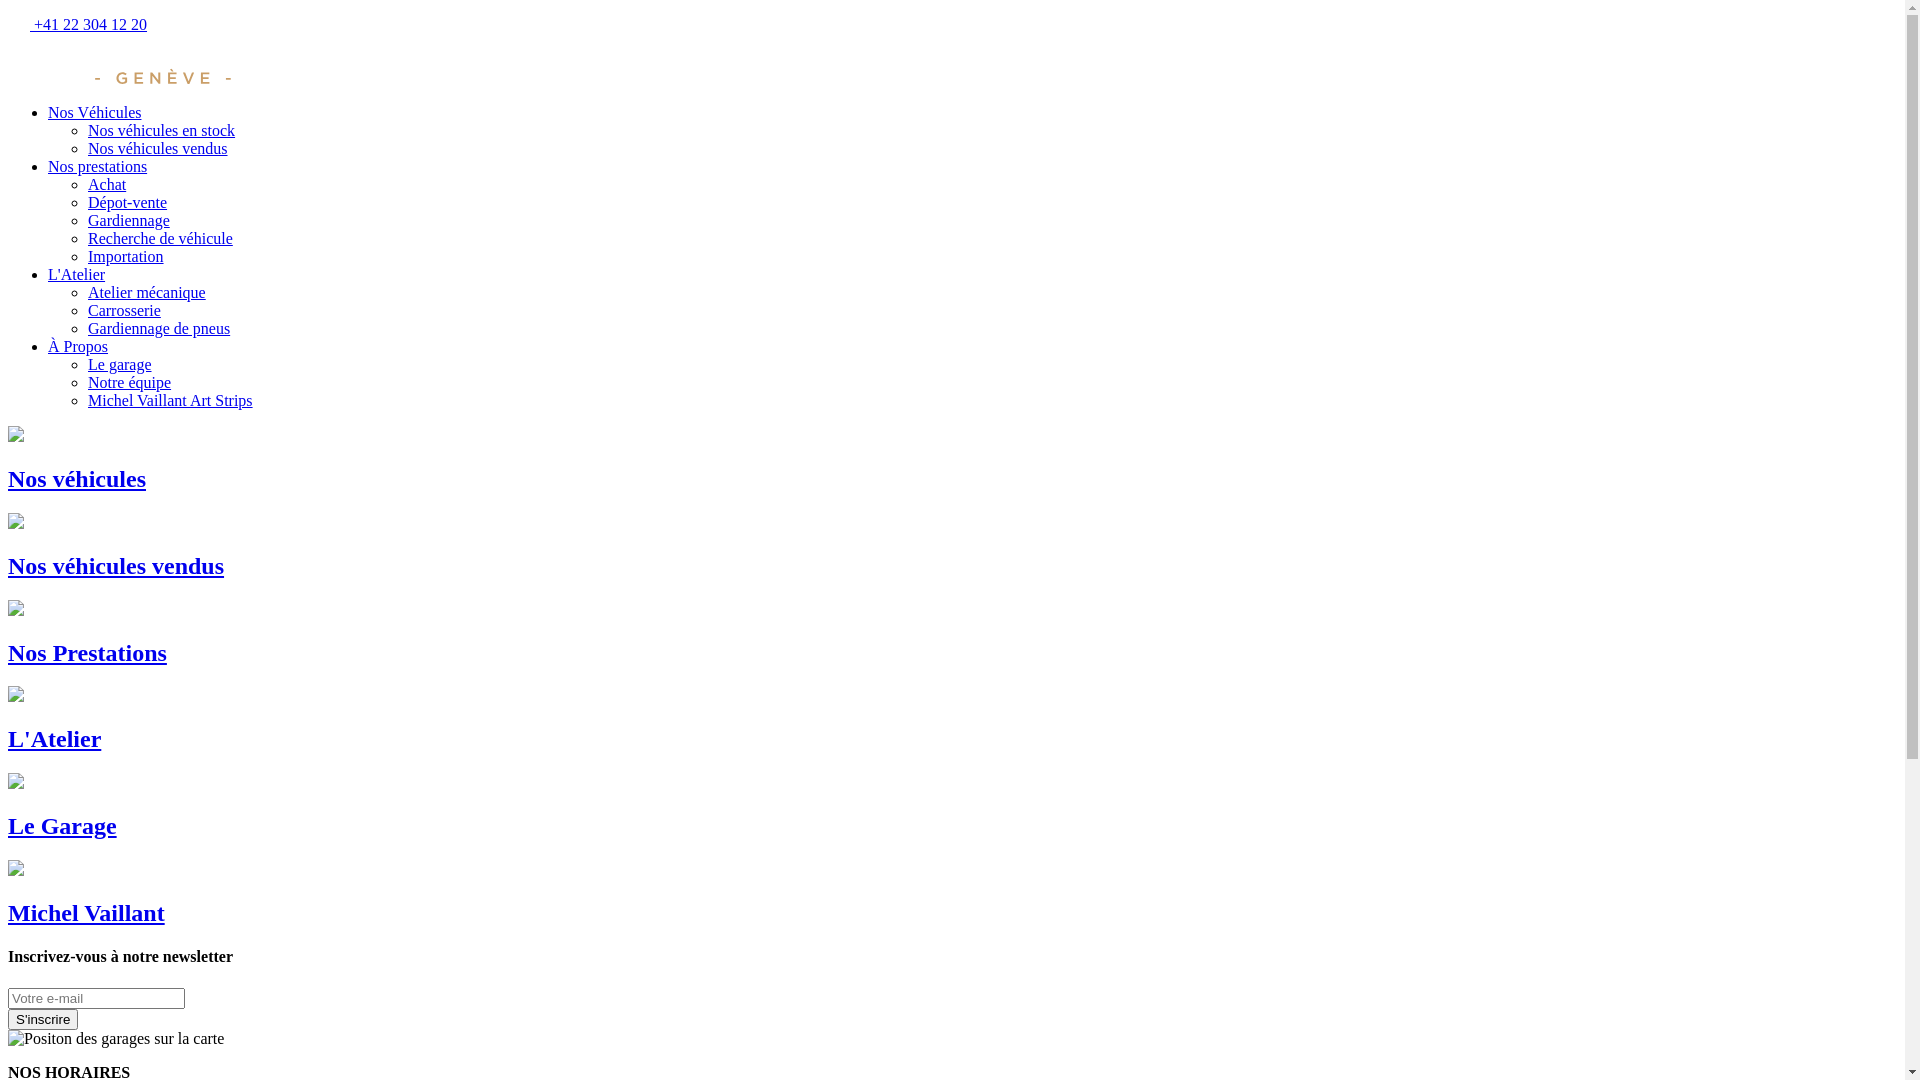  I want to click on Michel Vaillant, so click(952, 894).